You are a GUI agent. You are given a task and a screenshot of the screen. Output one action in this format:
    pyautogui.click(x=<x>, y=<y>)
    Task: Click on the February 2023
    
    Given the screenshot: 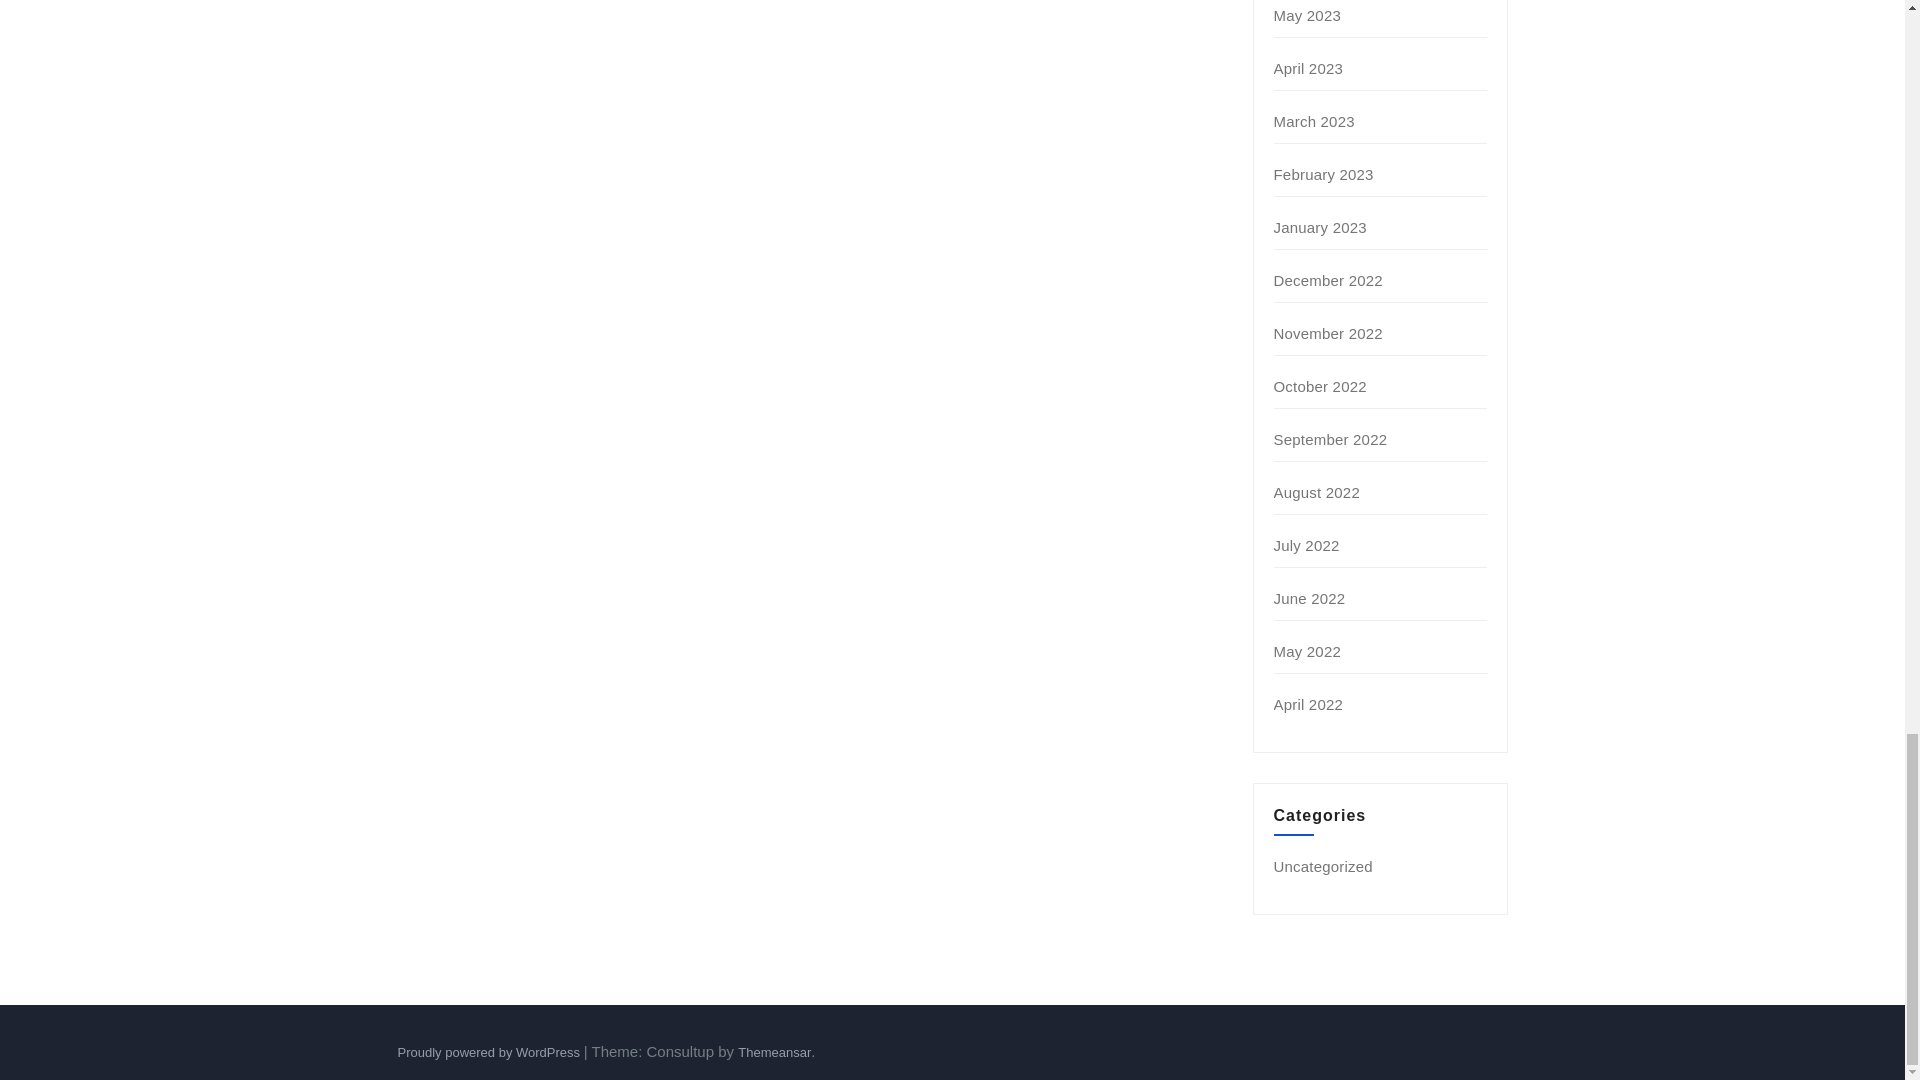 What is the action you would take?
    pyautogui.click(x=1324, y=174)
    